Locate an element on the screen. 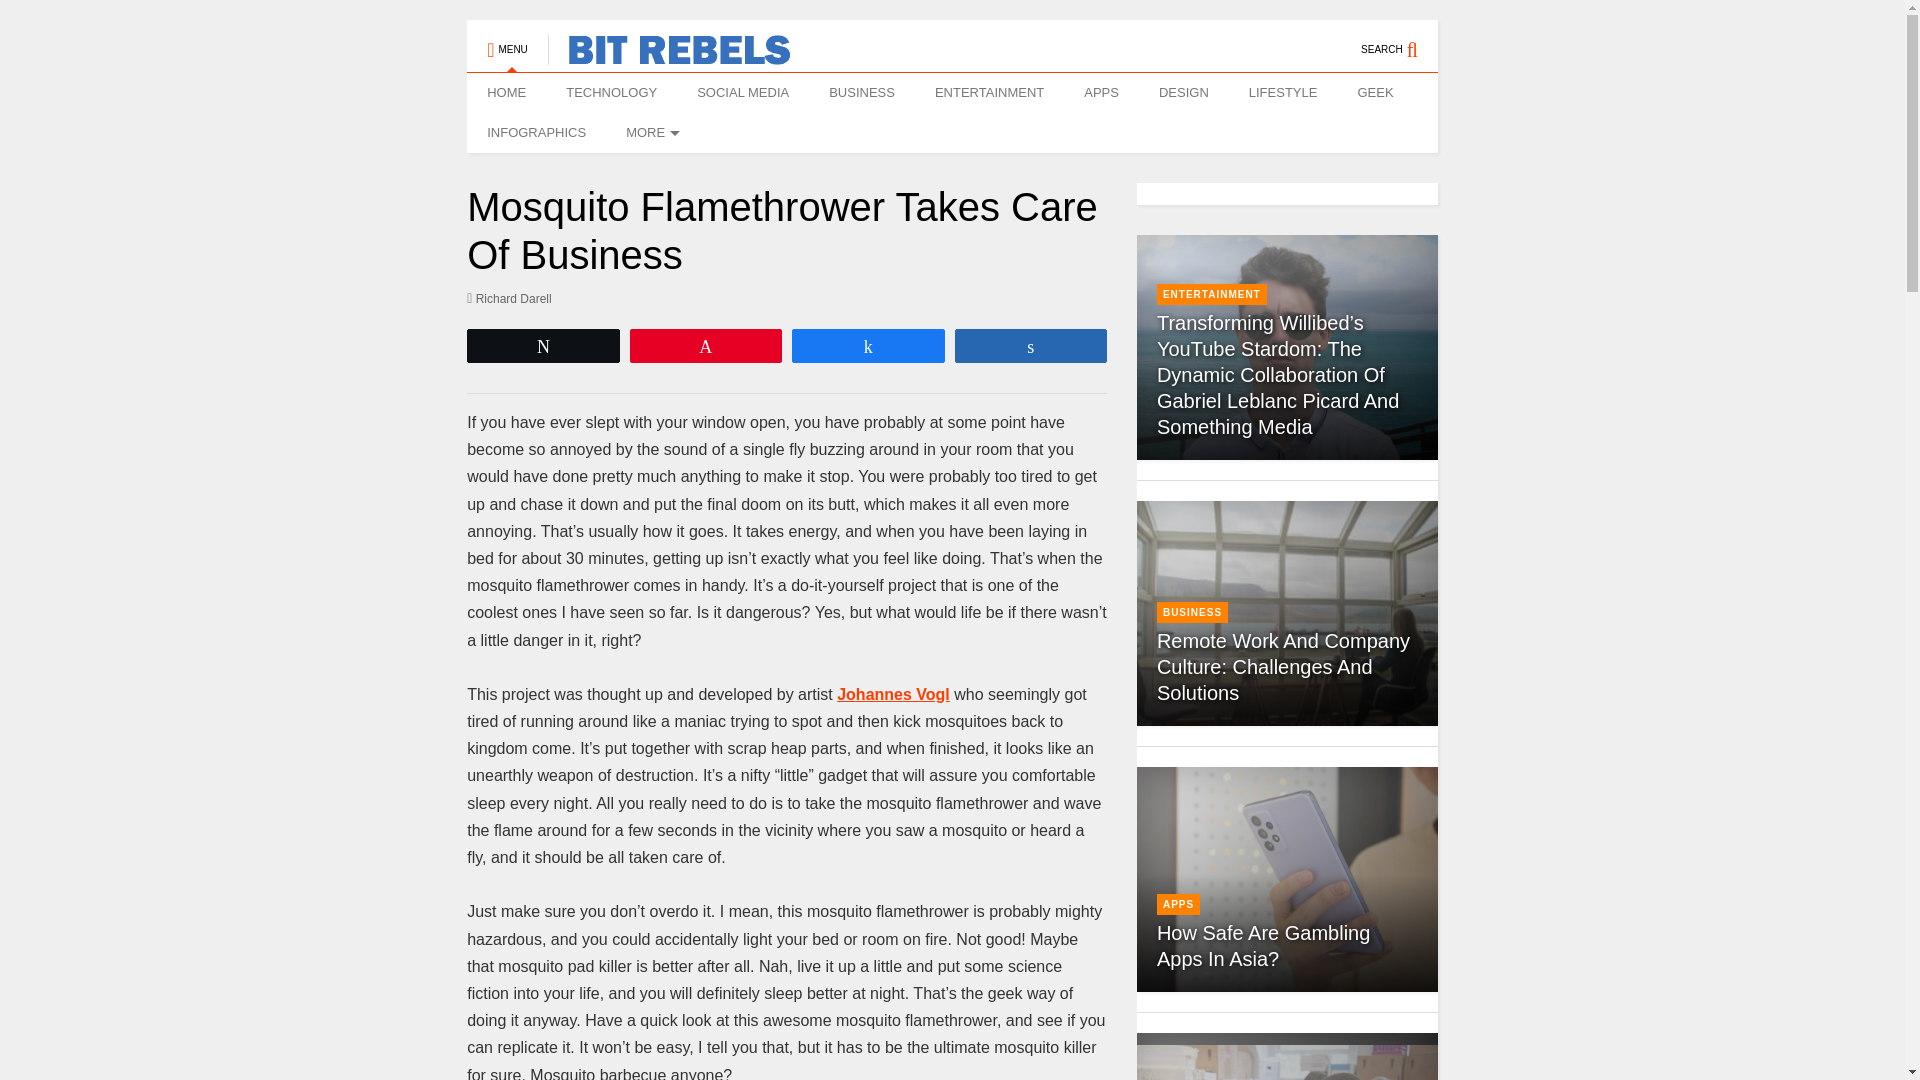  TECHNOLOGY is located at coordinates (611, 93).